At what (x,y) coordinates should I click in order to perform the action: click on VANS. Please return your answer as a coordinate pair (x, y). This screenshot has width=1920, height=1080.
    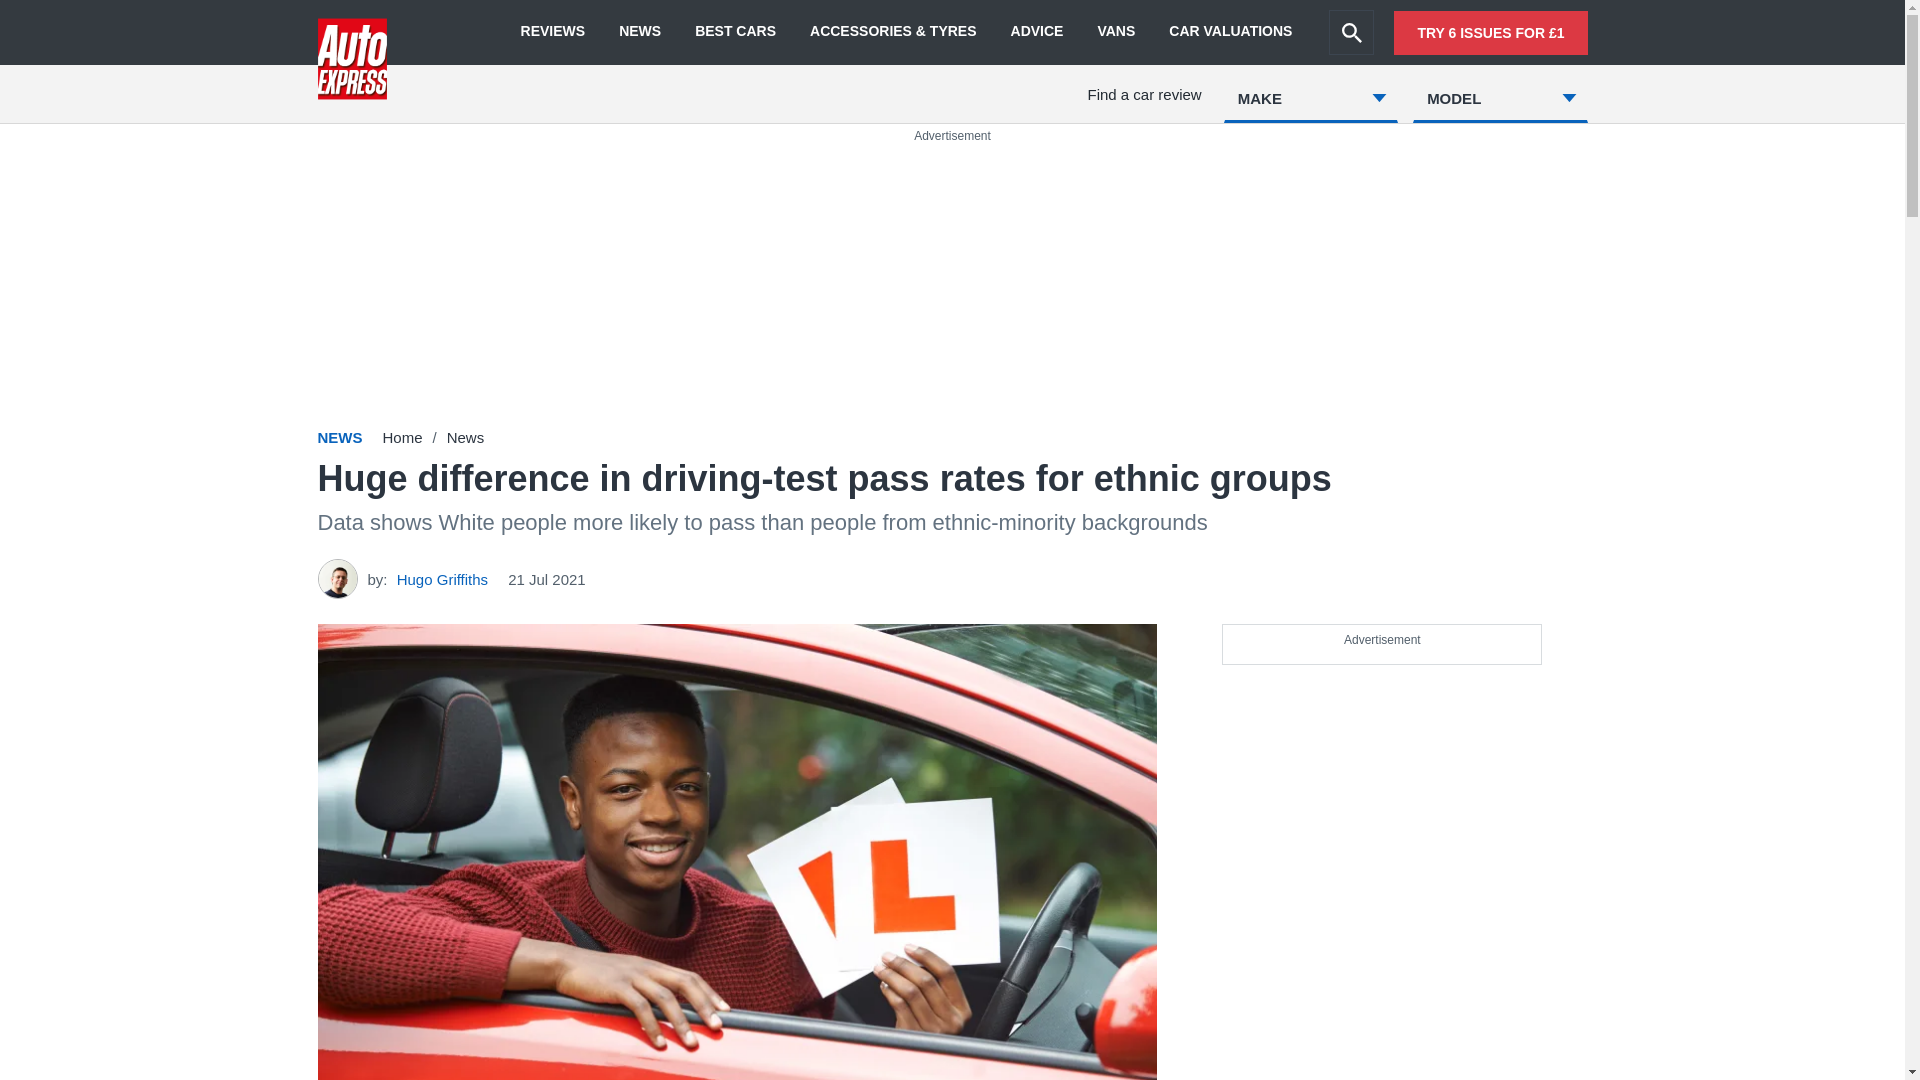
    Looking at the image, I should click on (1116, 32).